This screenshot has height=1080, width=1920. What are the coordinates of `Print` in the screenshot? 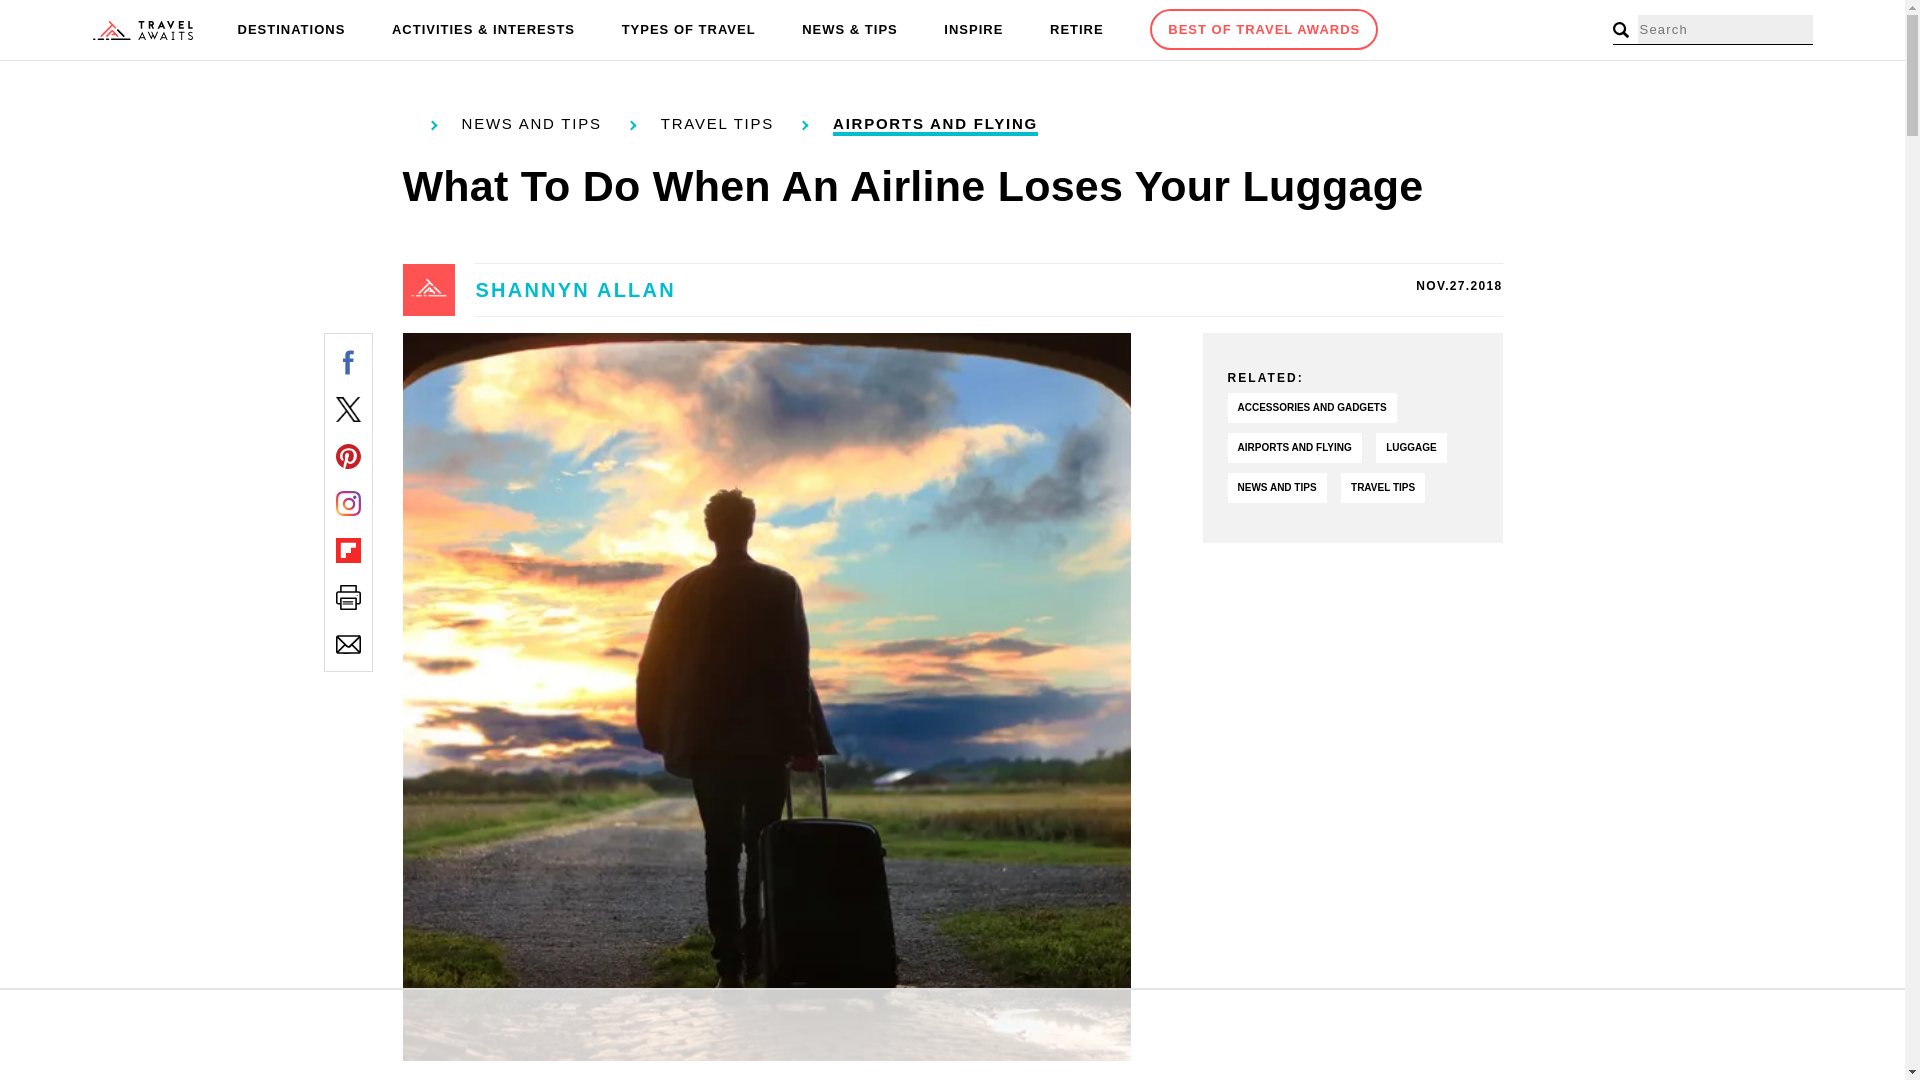 It's located at (348, 598).